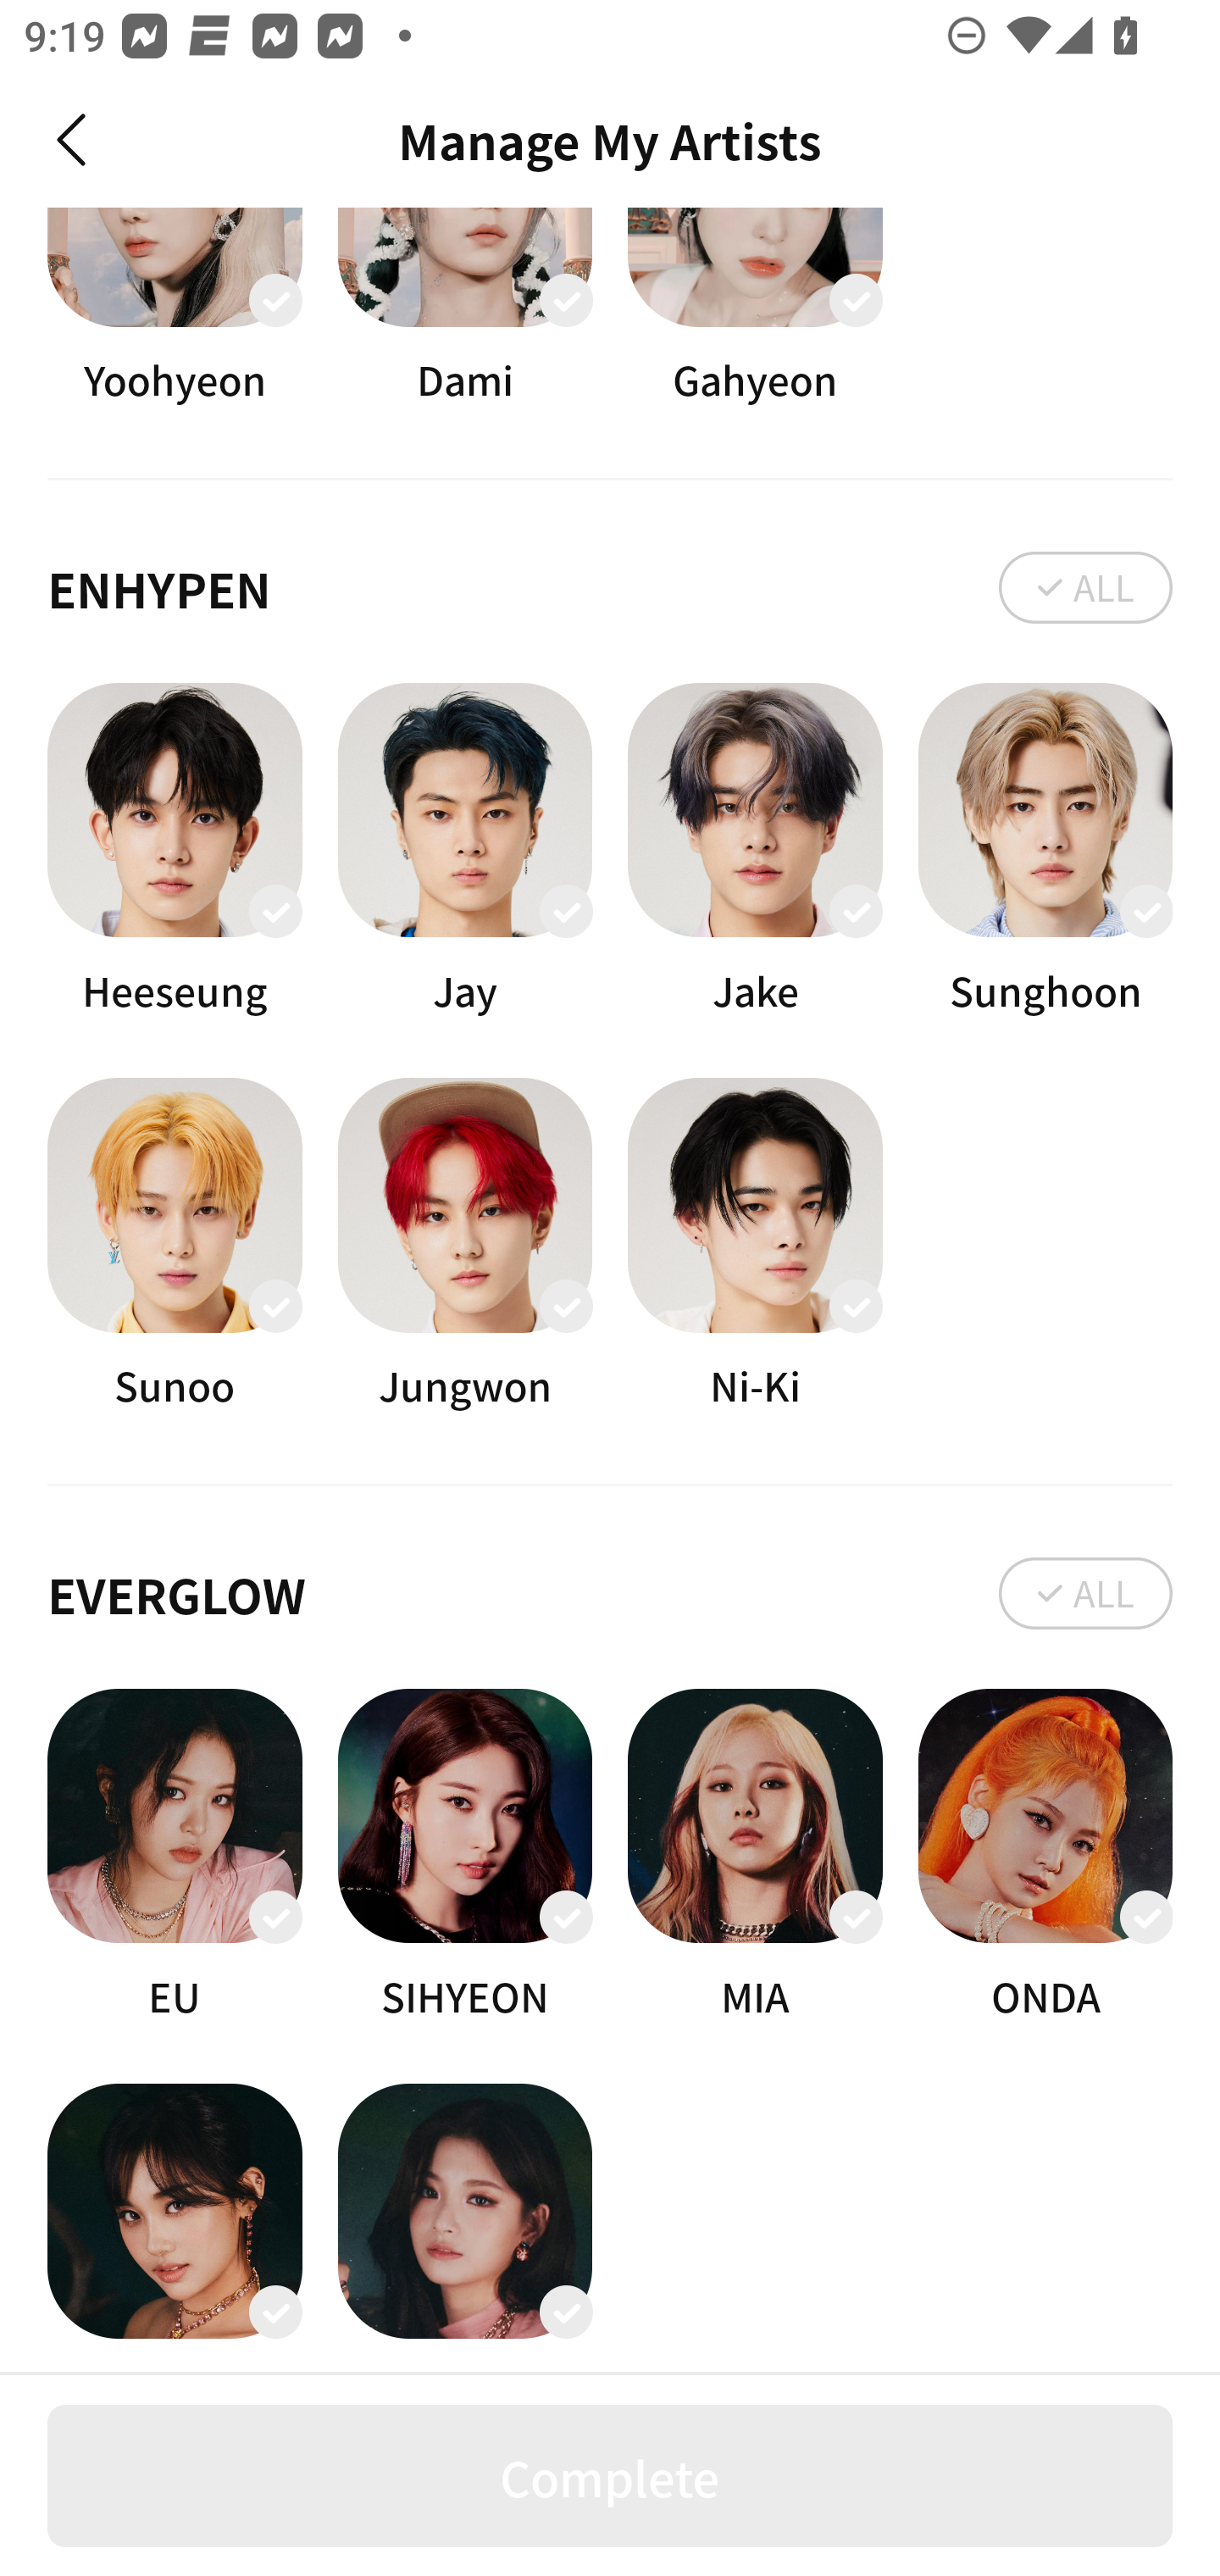 This screenshot has height=2576, width=1220. What do you see at coordinates (175, 308) in the screenshot?
I see `Yoohyeon` at bounding box center [175, 308].